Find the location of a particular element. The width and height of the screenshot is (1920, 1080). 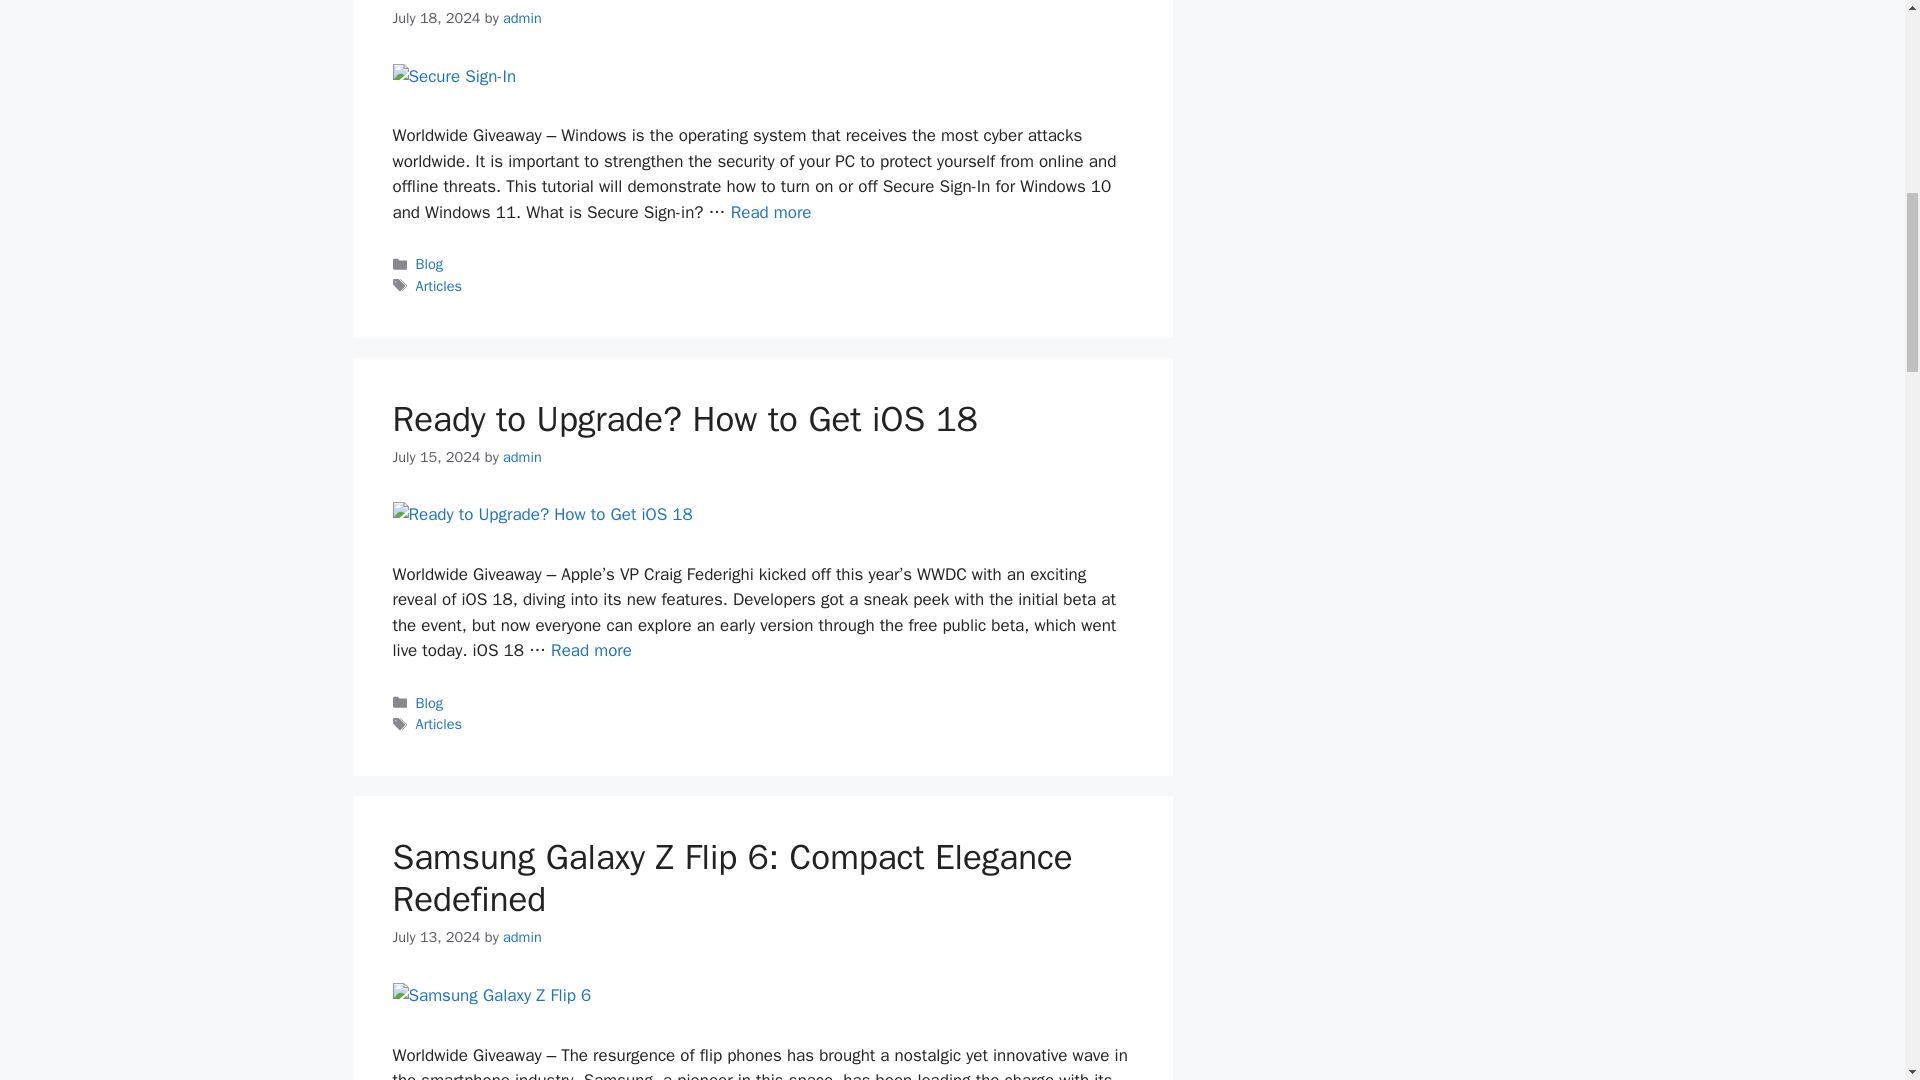

View all posts by admin is located at coordinates (522, 456).